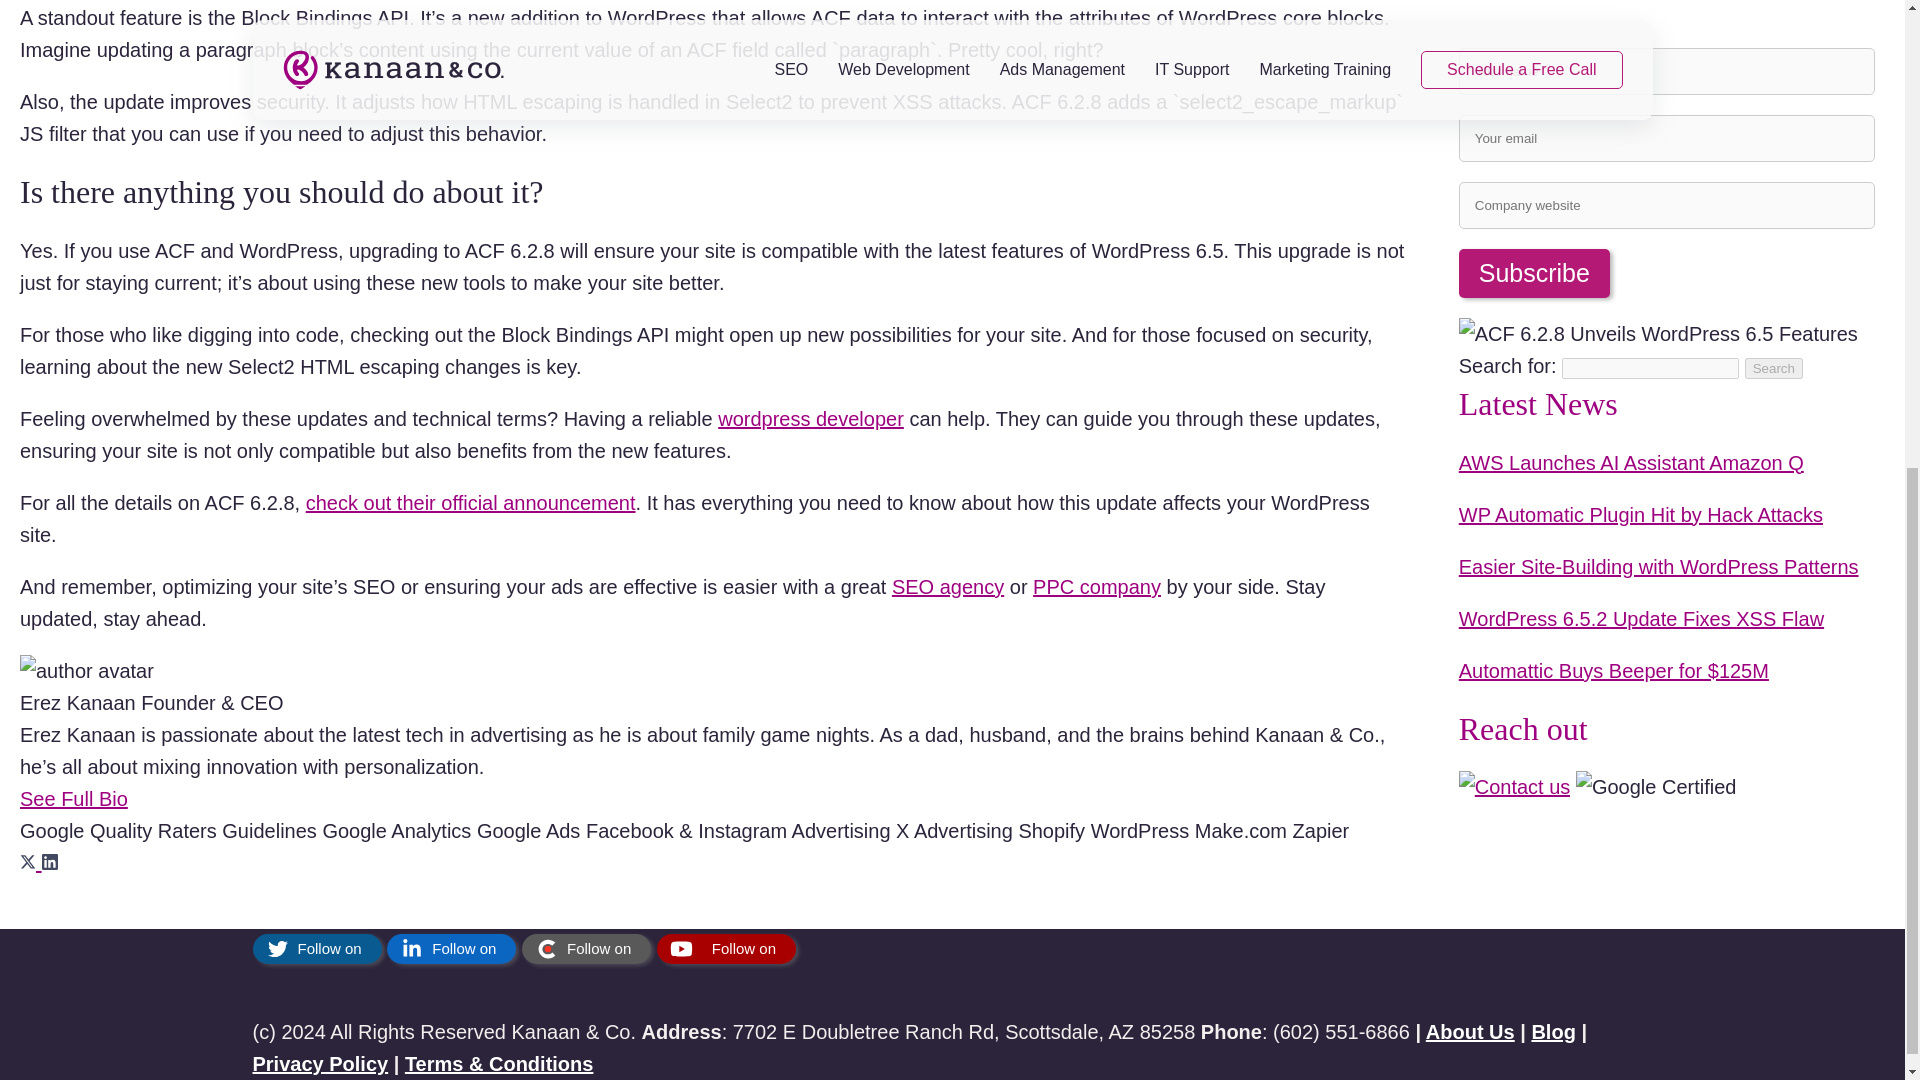  What do you see at coordinates (726, 949) in the screenshot?
I see `Follow on` at bounding box center [726, 949].